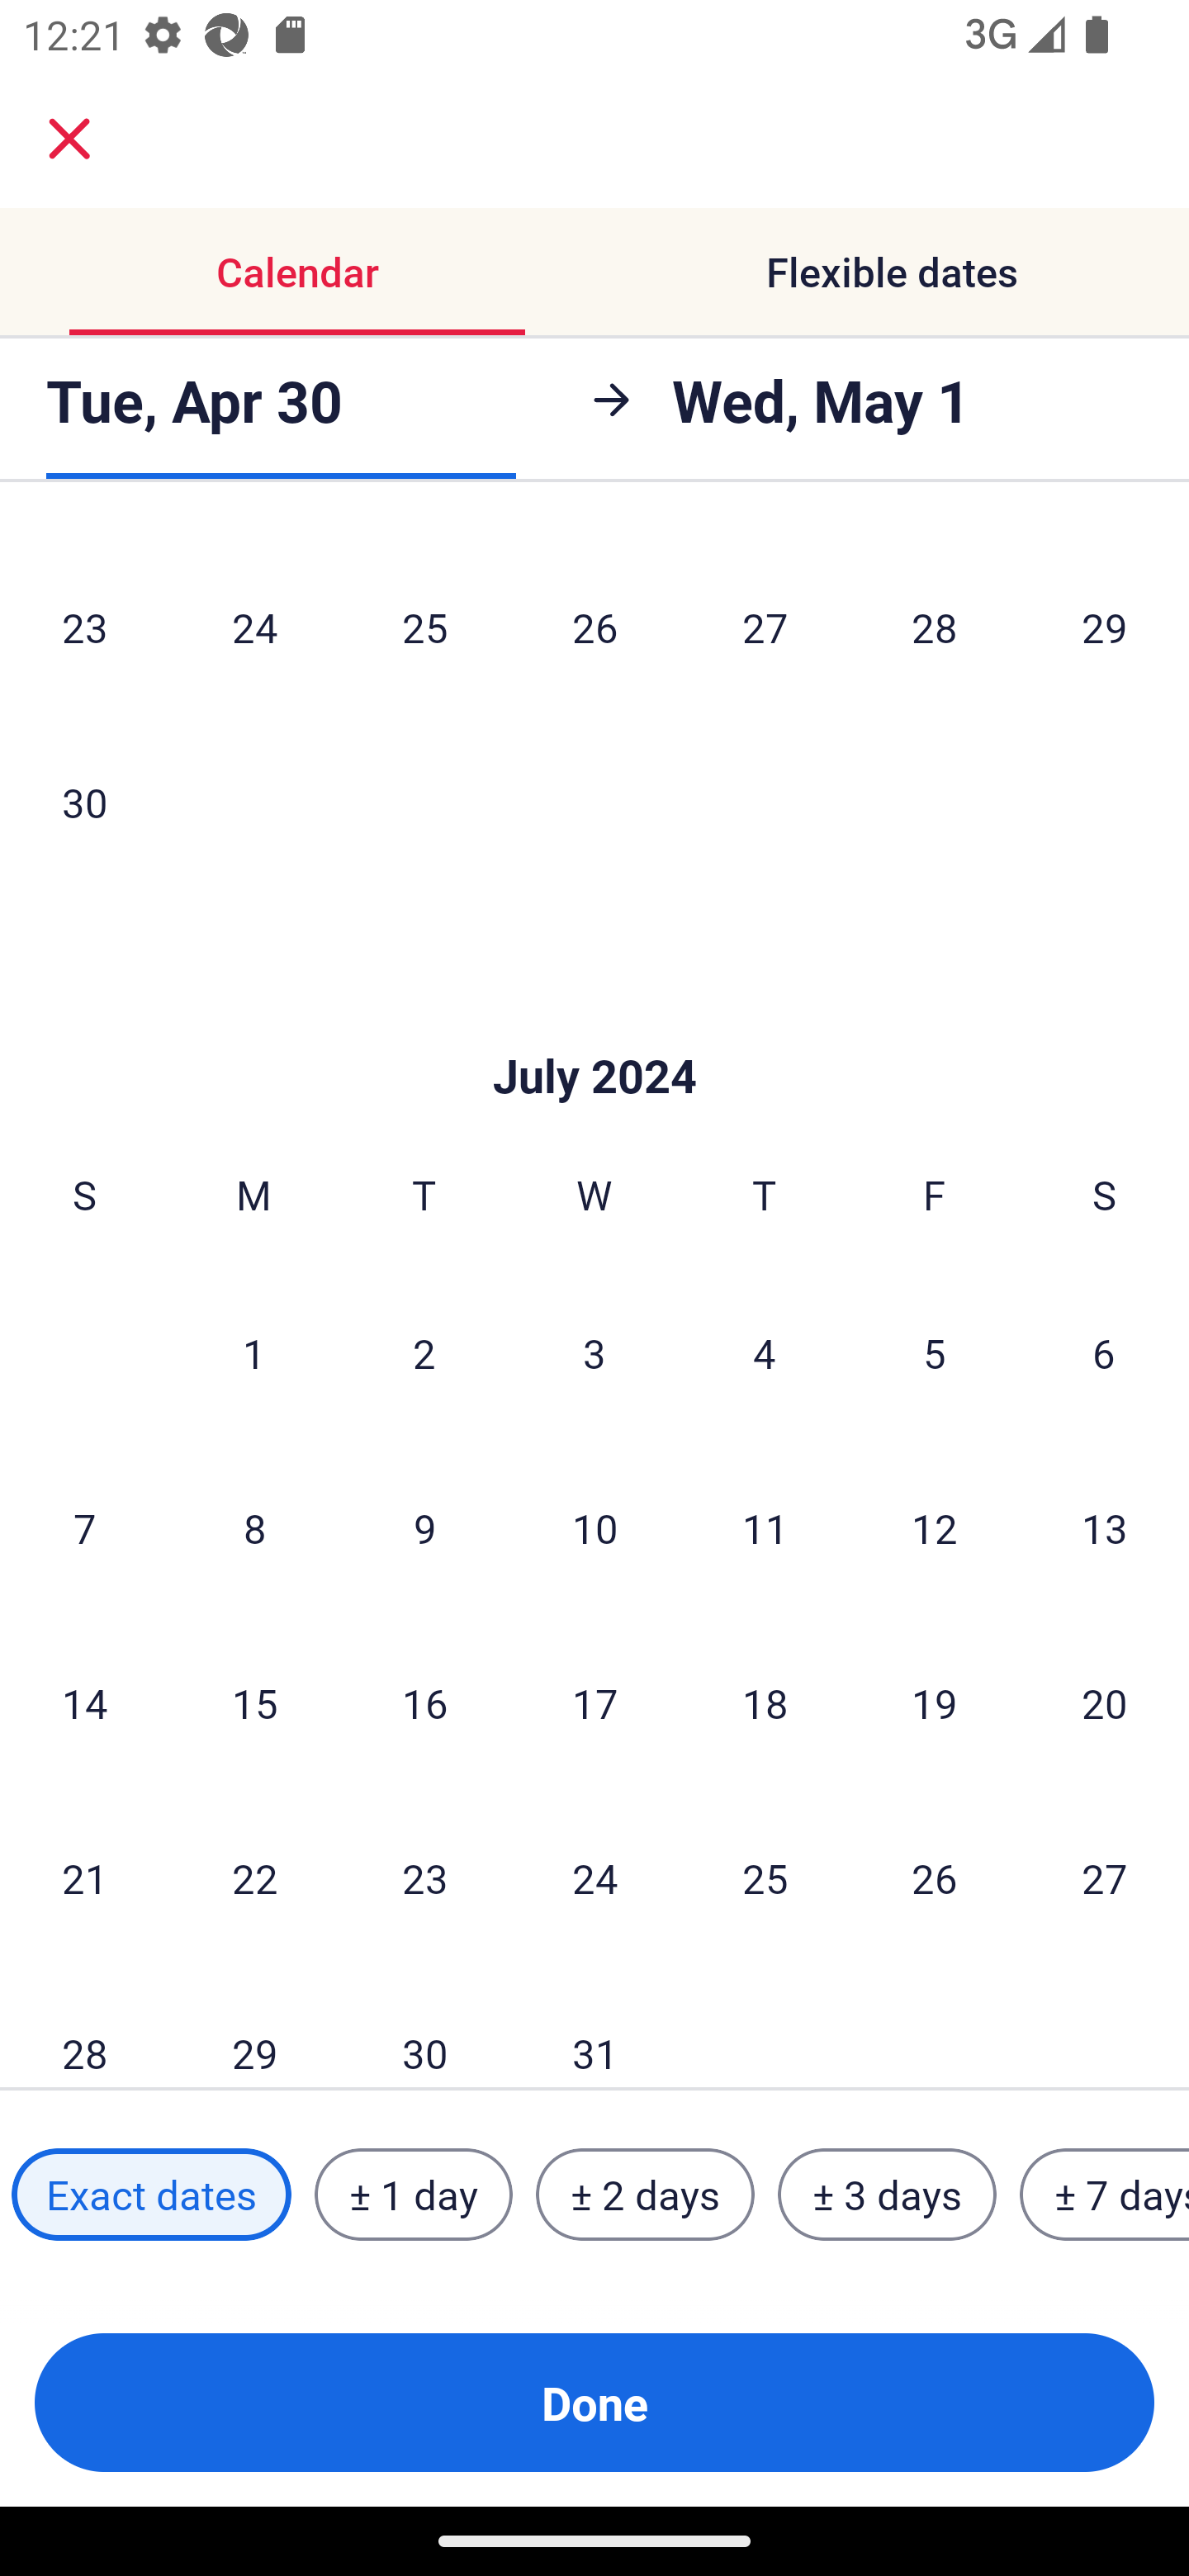  Describe the element at coordinates (935, 627) in the screenshot. I see `28 Friday, June 28, 2024` at that location.